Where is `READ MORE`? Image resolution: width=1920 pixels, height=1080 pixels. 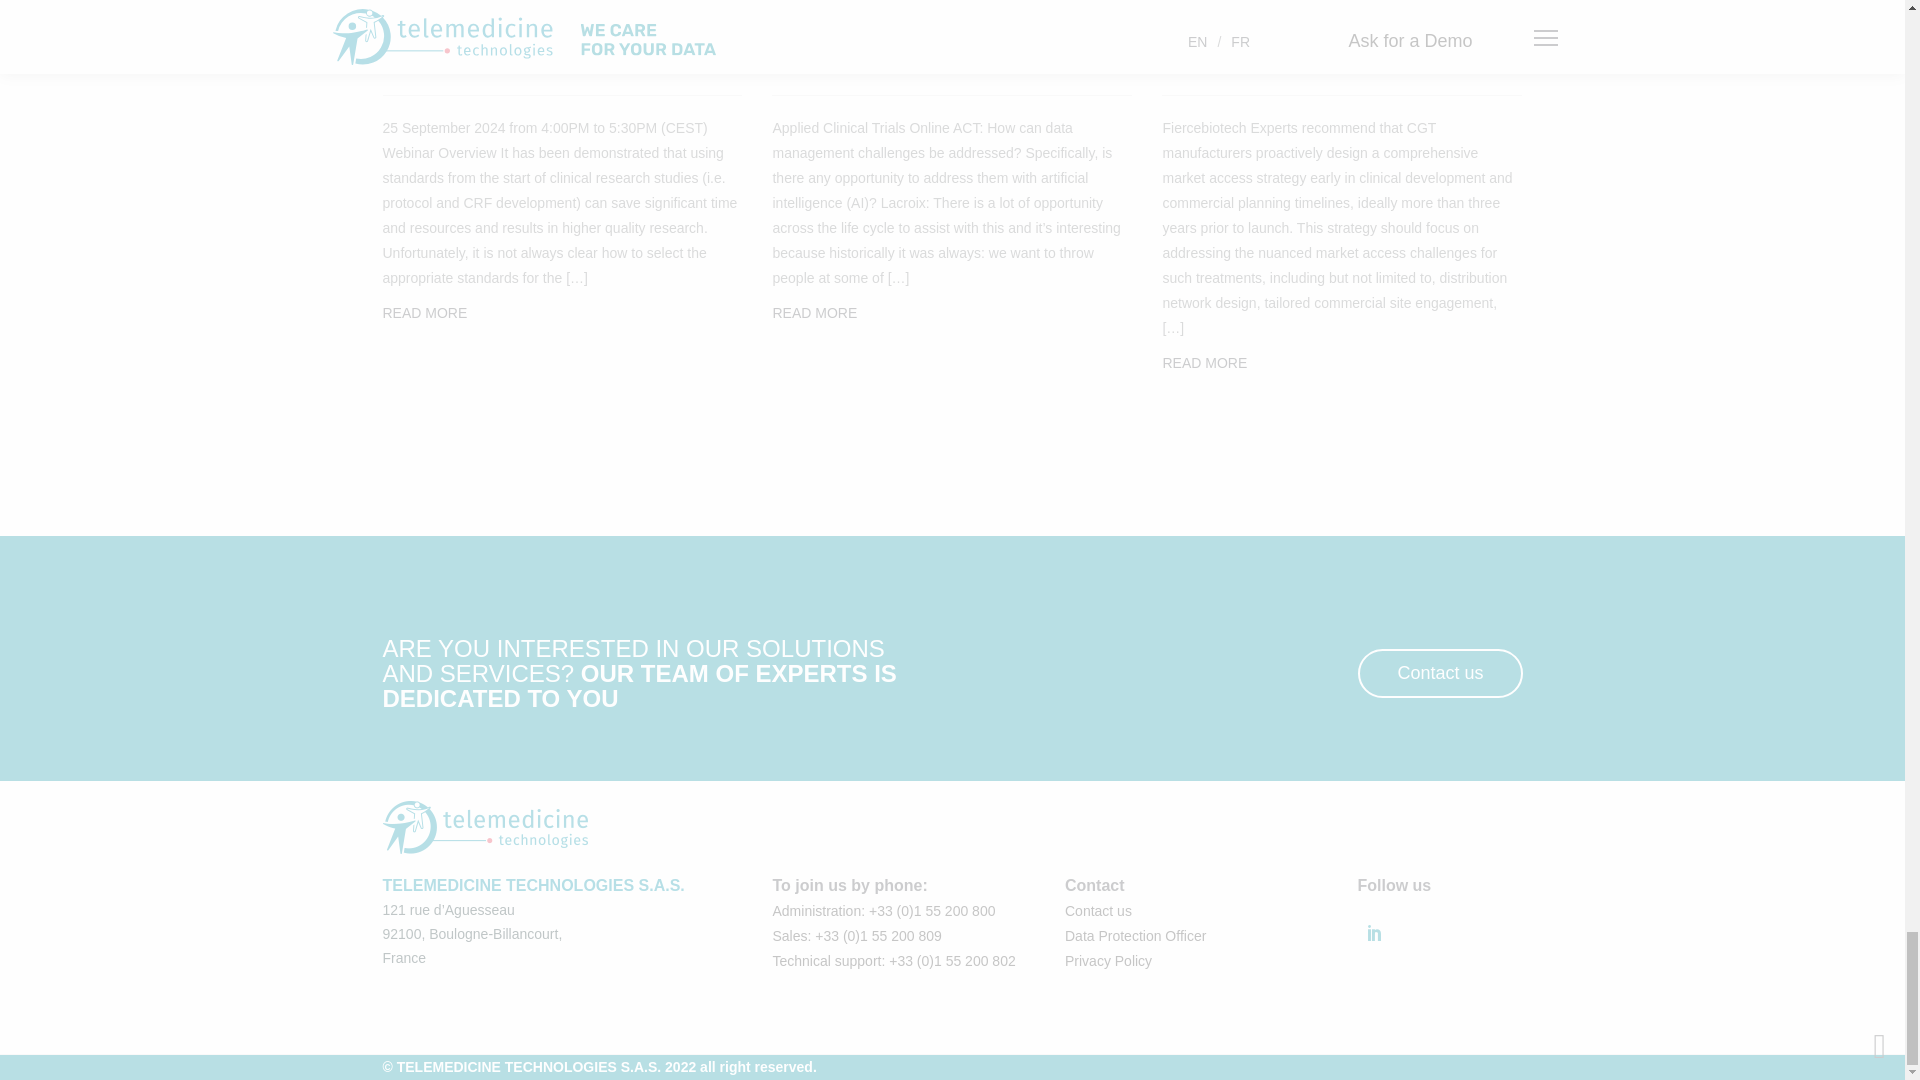 READ MORE is located at coordinates (814, 312).